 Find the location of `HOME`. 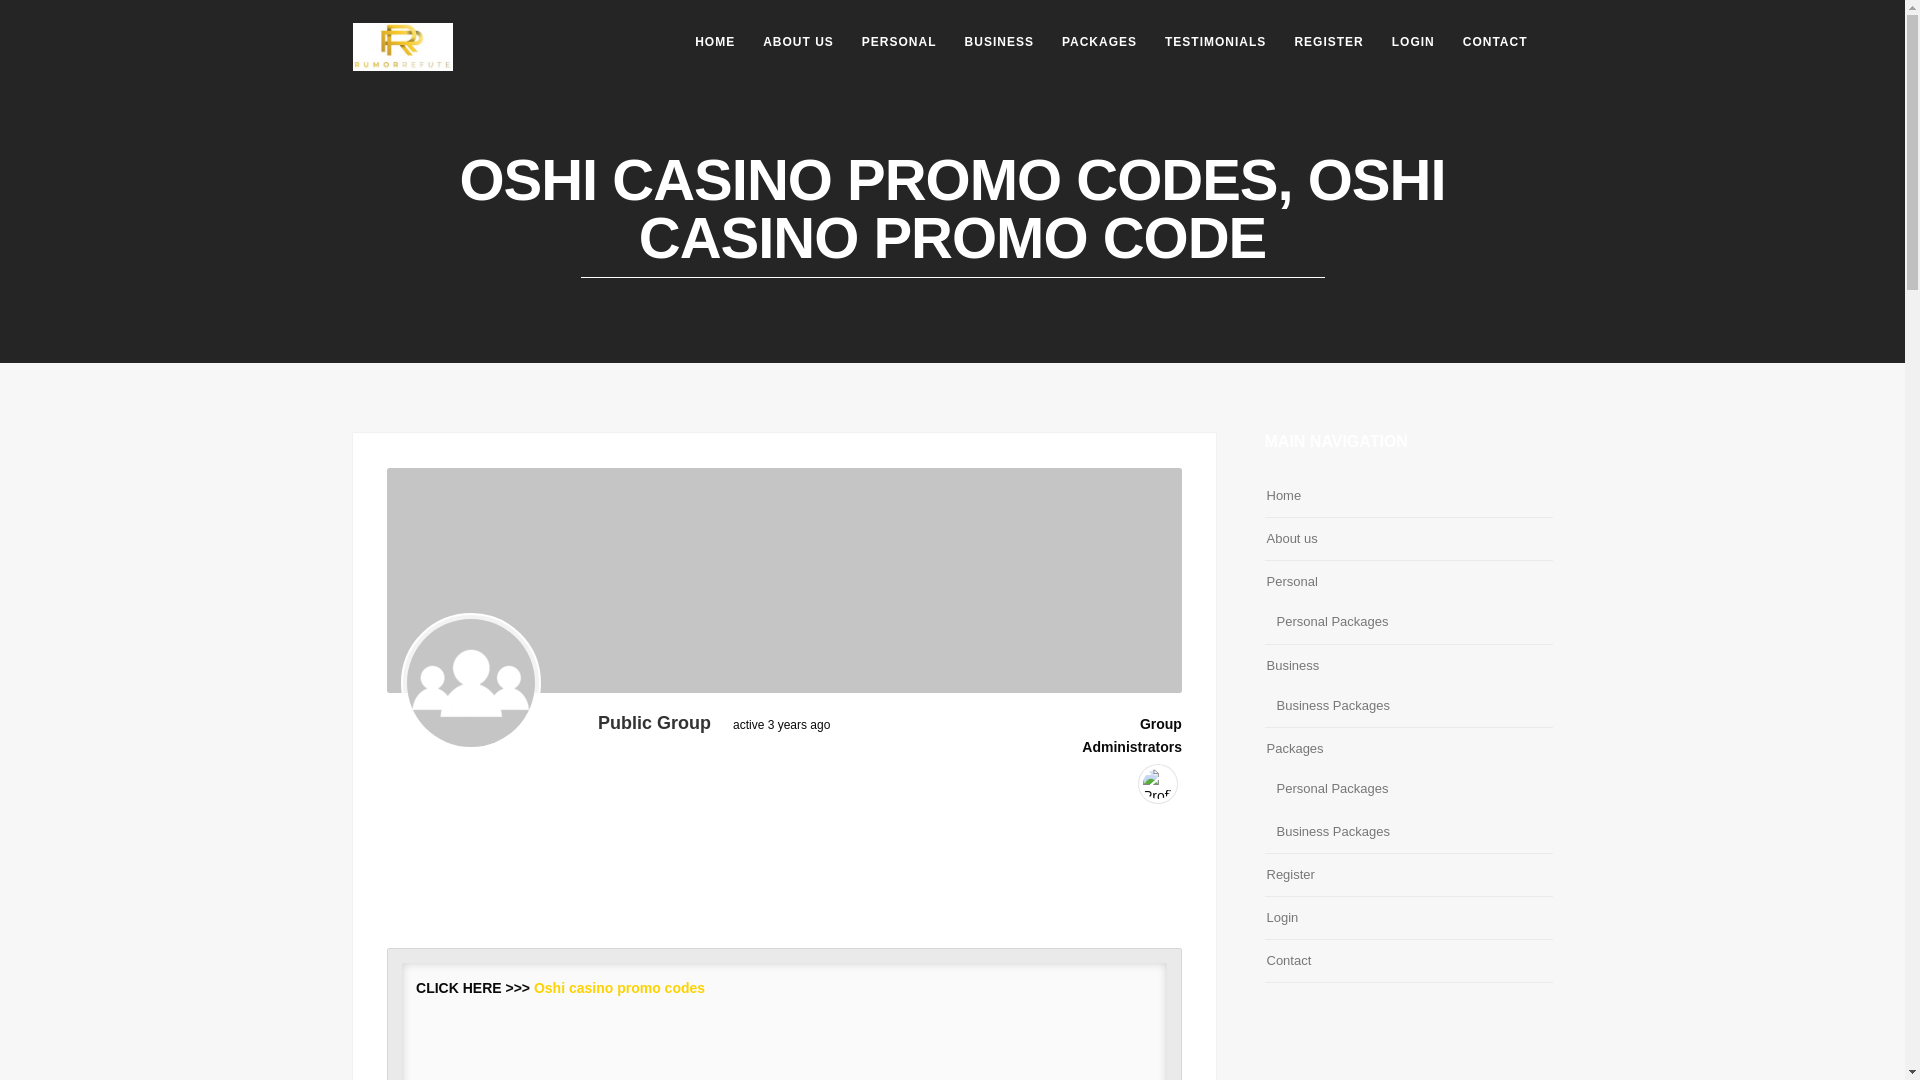

HOME is located at coordinates (714, 42).